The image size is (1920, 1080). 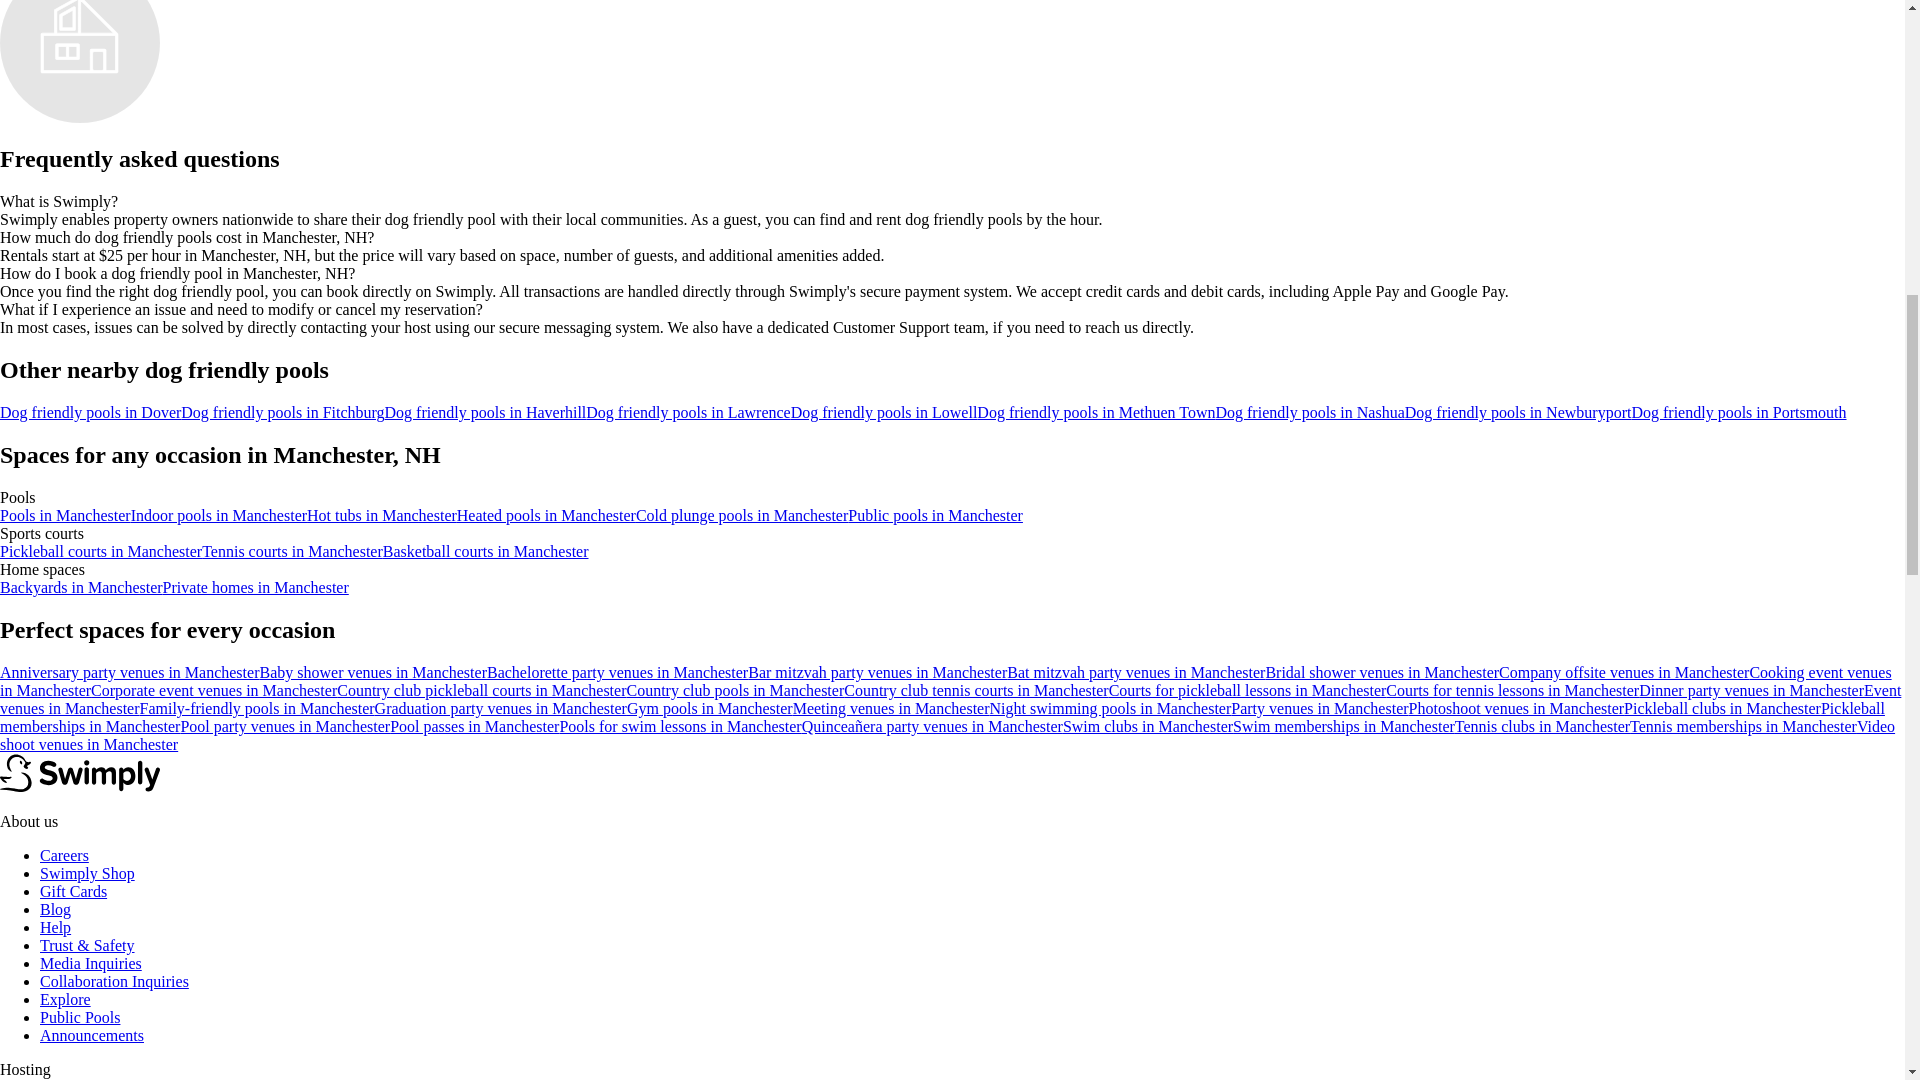 What do you see at coordinates (74, 891) in the screenshot?
I see `Gift Cards` at bounding box center [74, 891].